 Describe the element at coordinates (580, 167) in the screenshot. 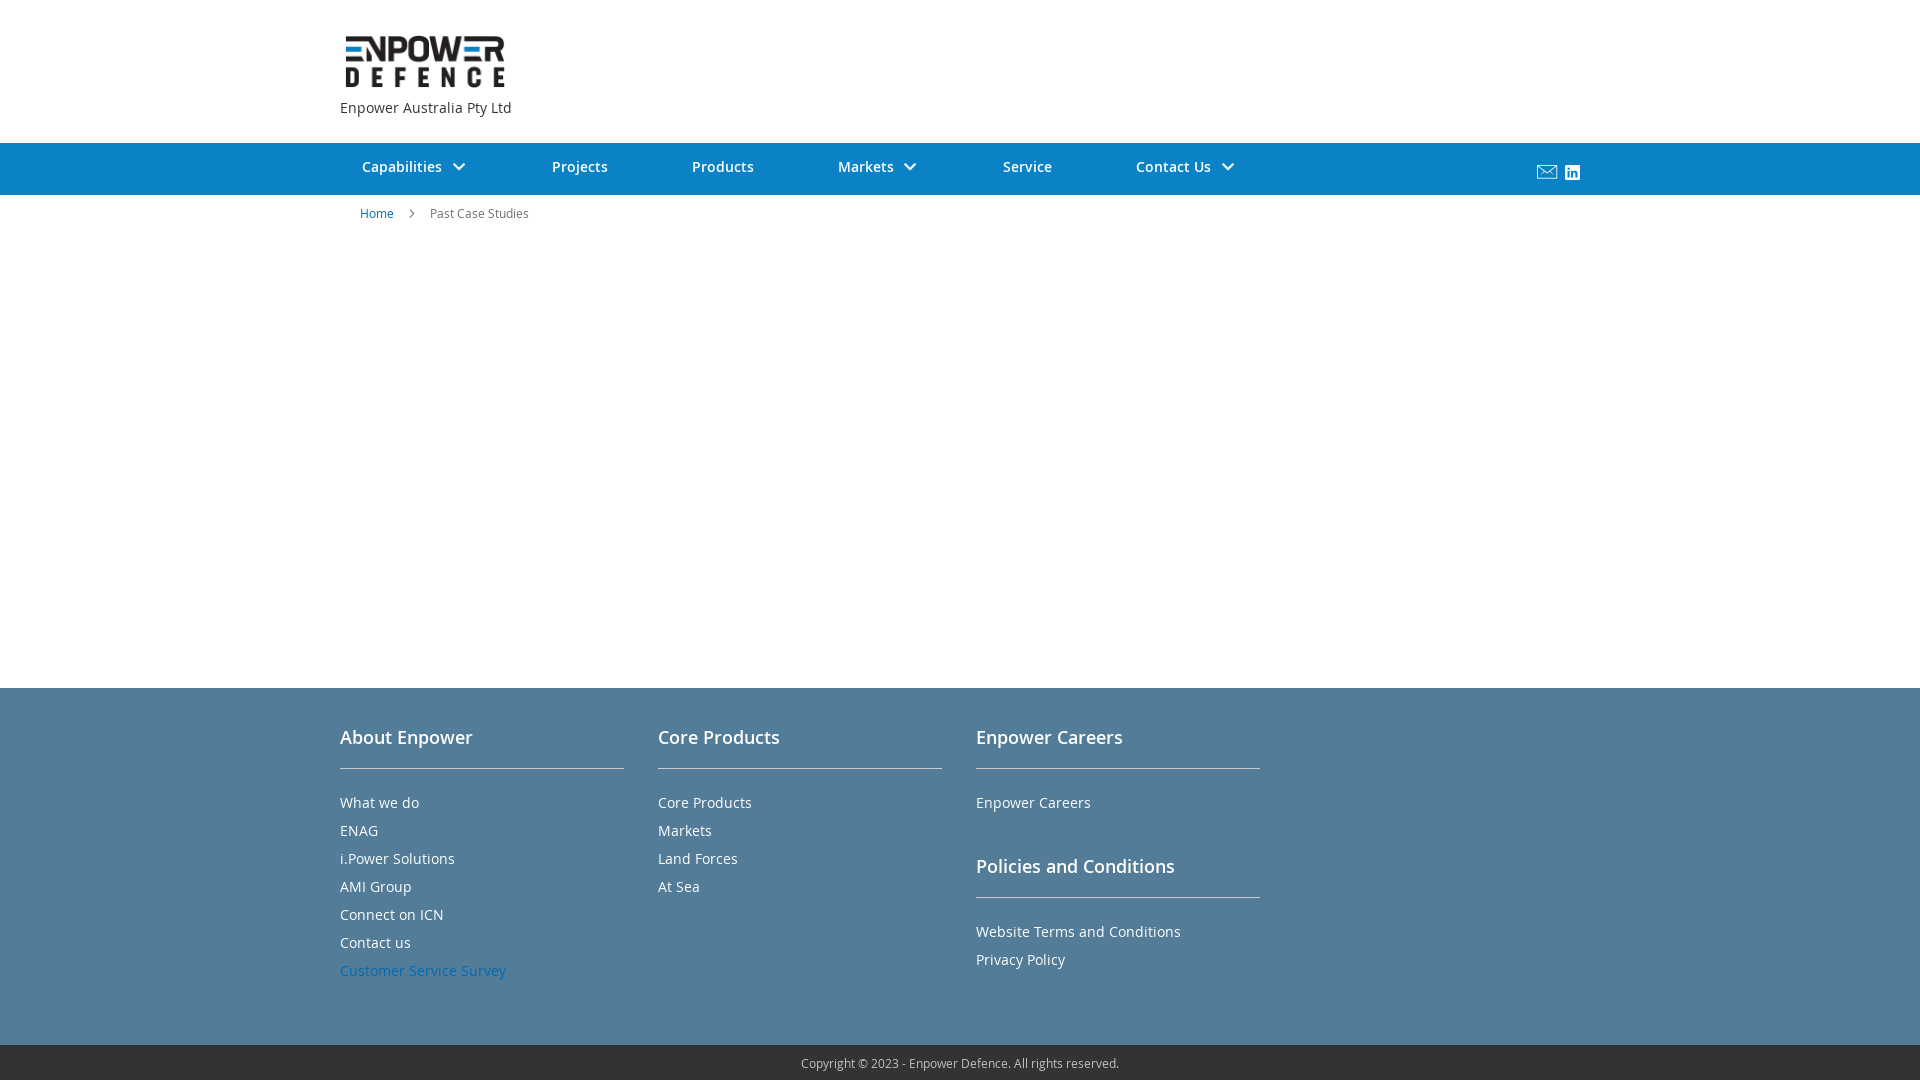

I see `Projects` at that location.